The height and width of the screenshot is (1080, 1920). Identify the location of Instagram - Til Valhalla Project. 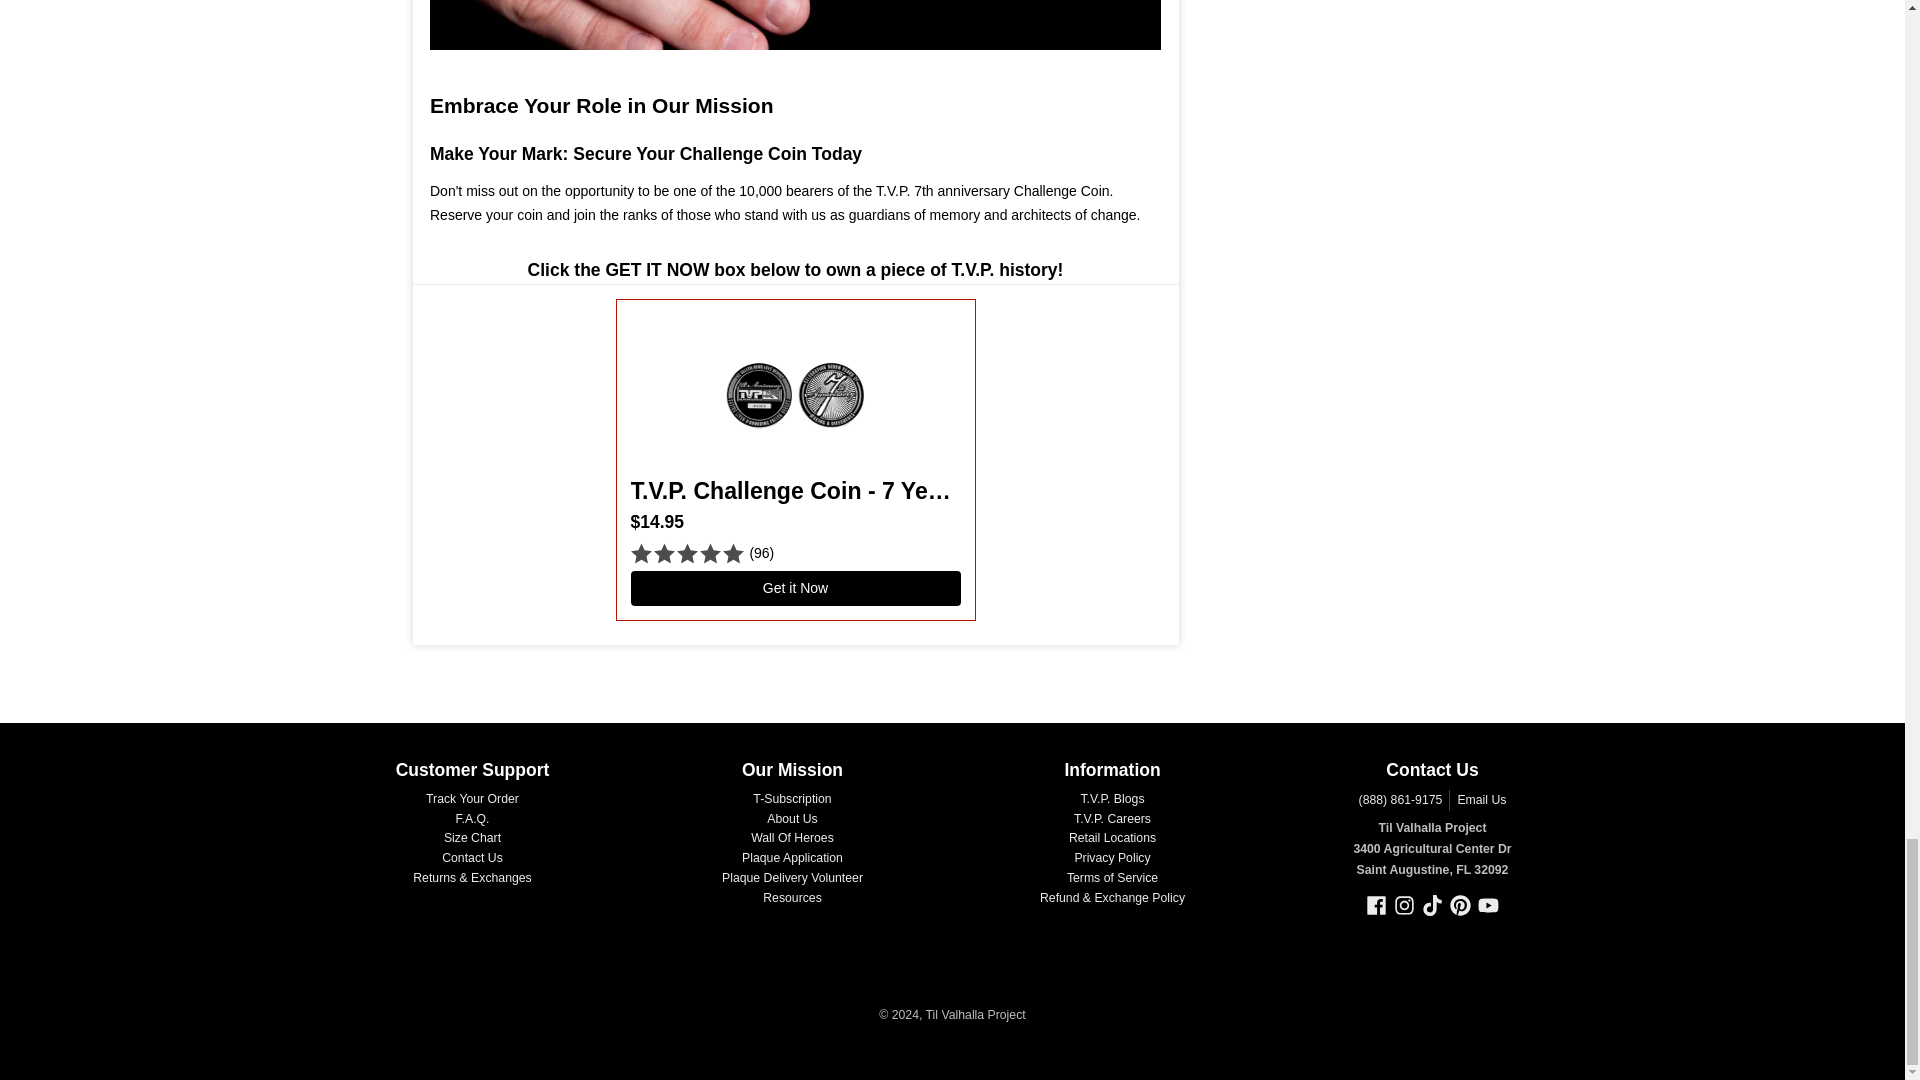
(1404, 905).